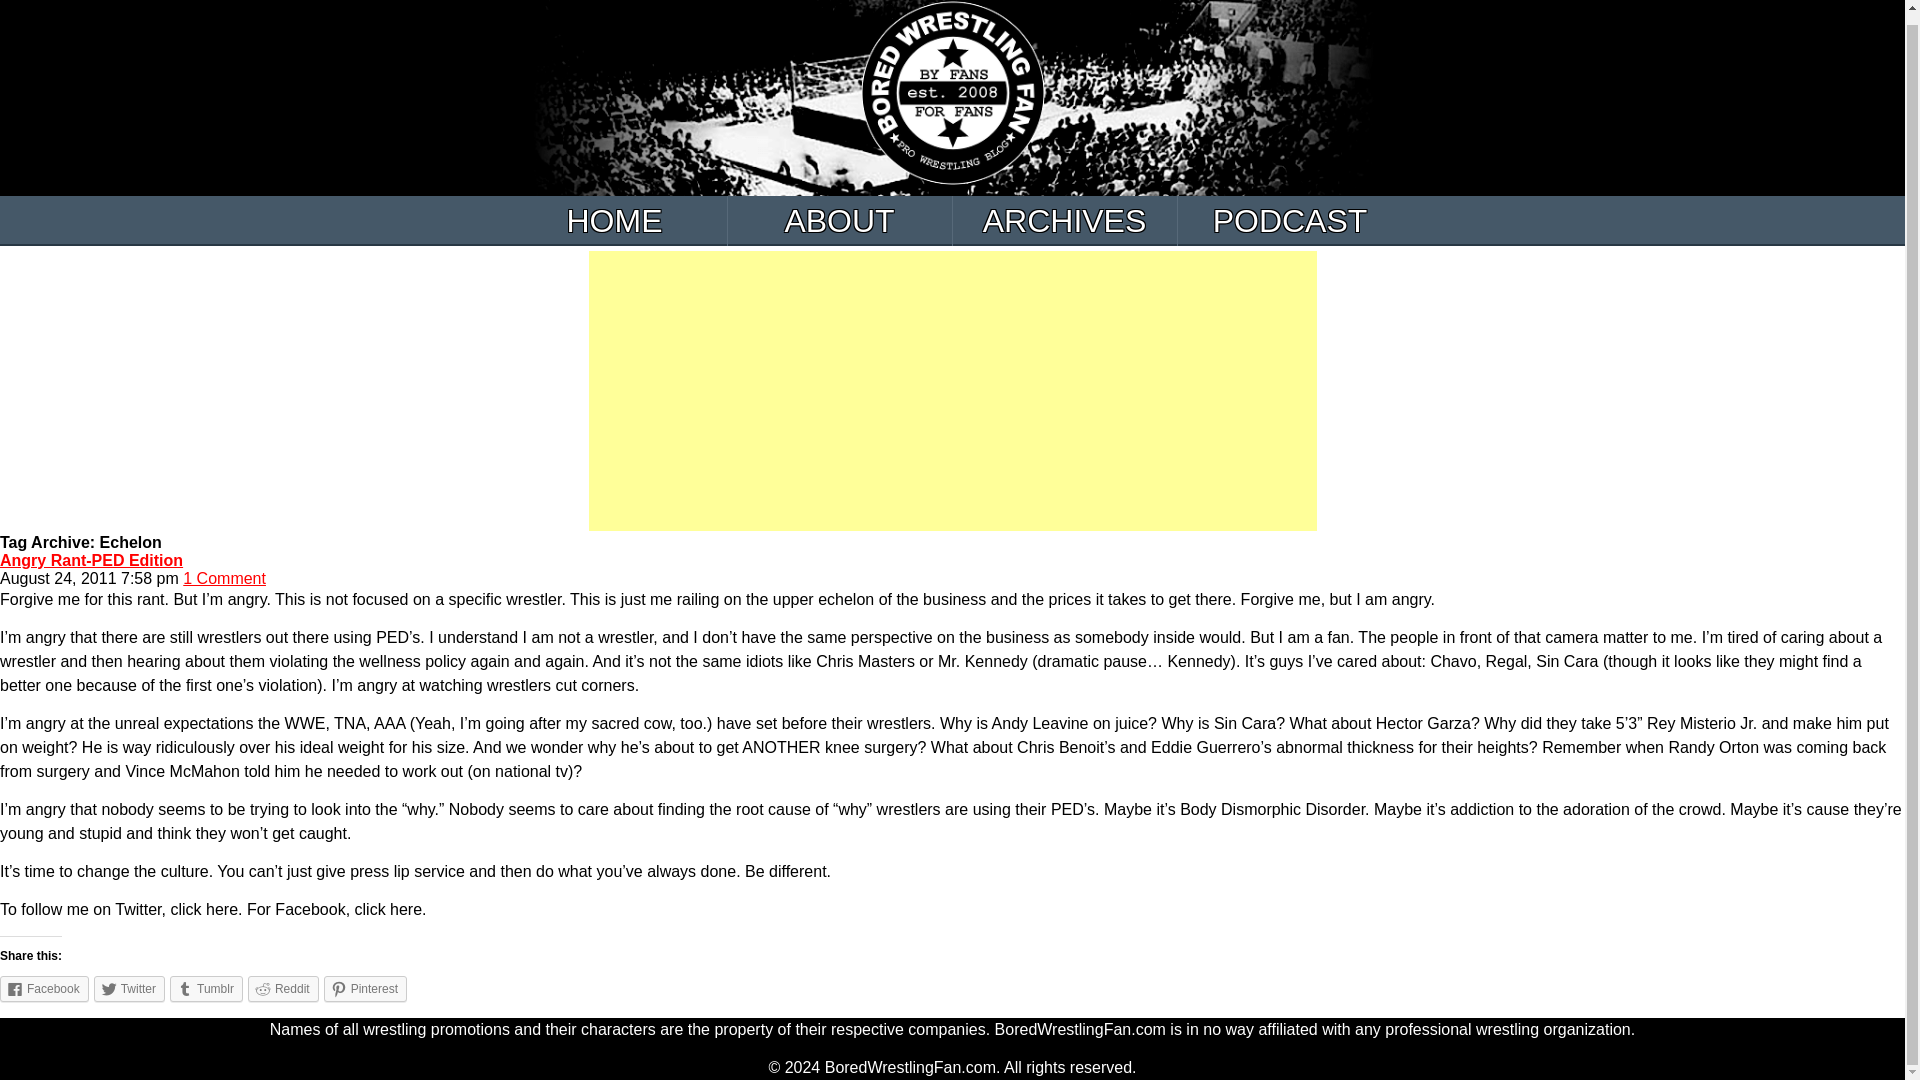  Describe the element at coordinates (206, 989) in the screenshot. I see `Tumblr` at that location.